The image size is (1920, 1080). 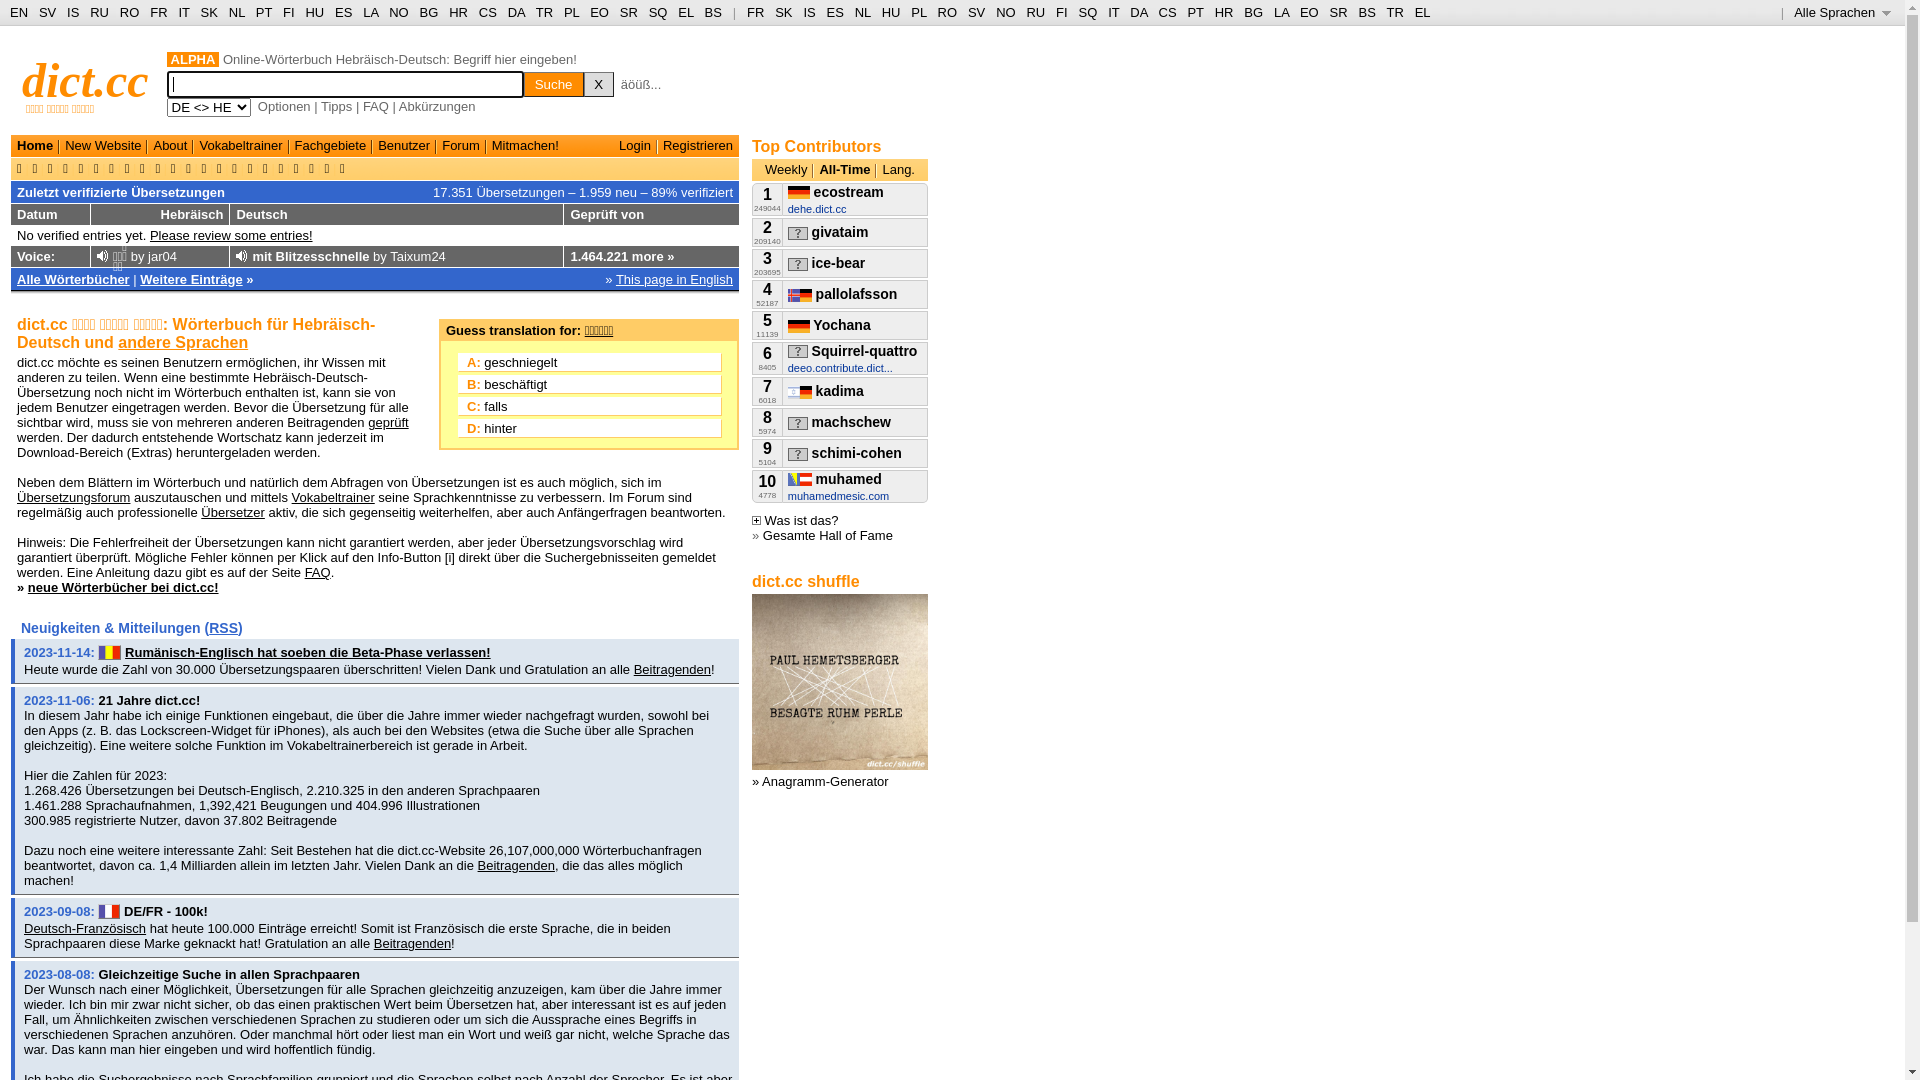 What do you see at coordinates (948, 12) in the screenshot?
I see `RO` at bounding box center [948, 12].